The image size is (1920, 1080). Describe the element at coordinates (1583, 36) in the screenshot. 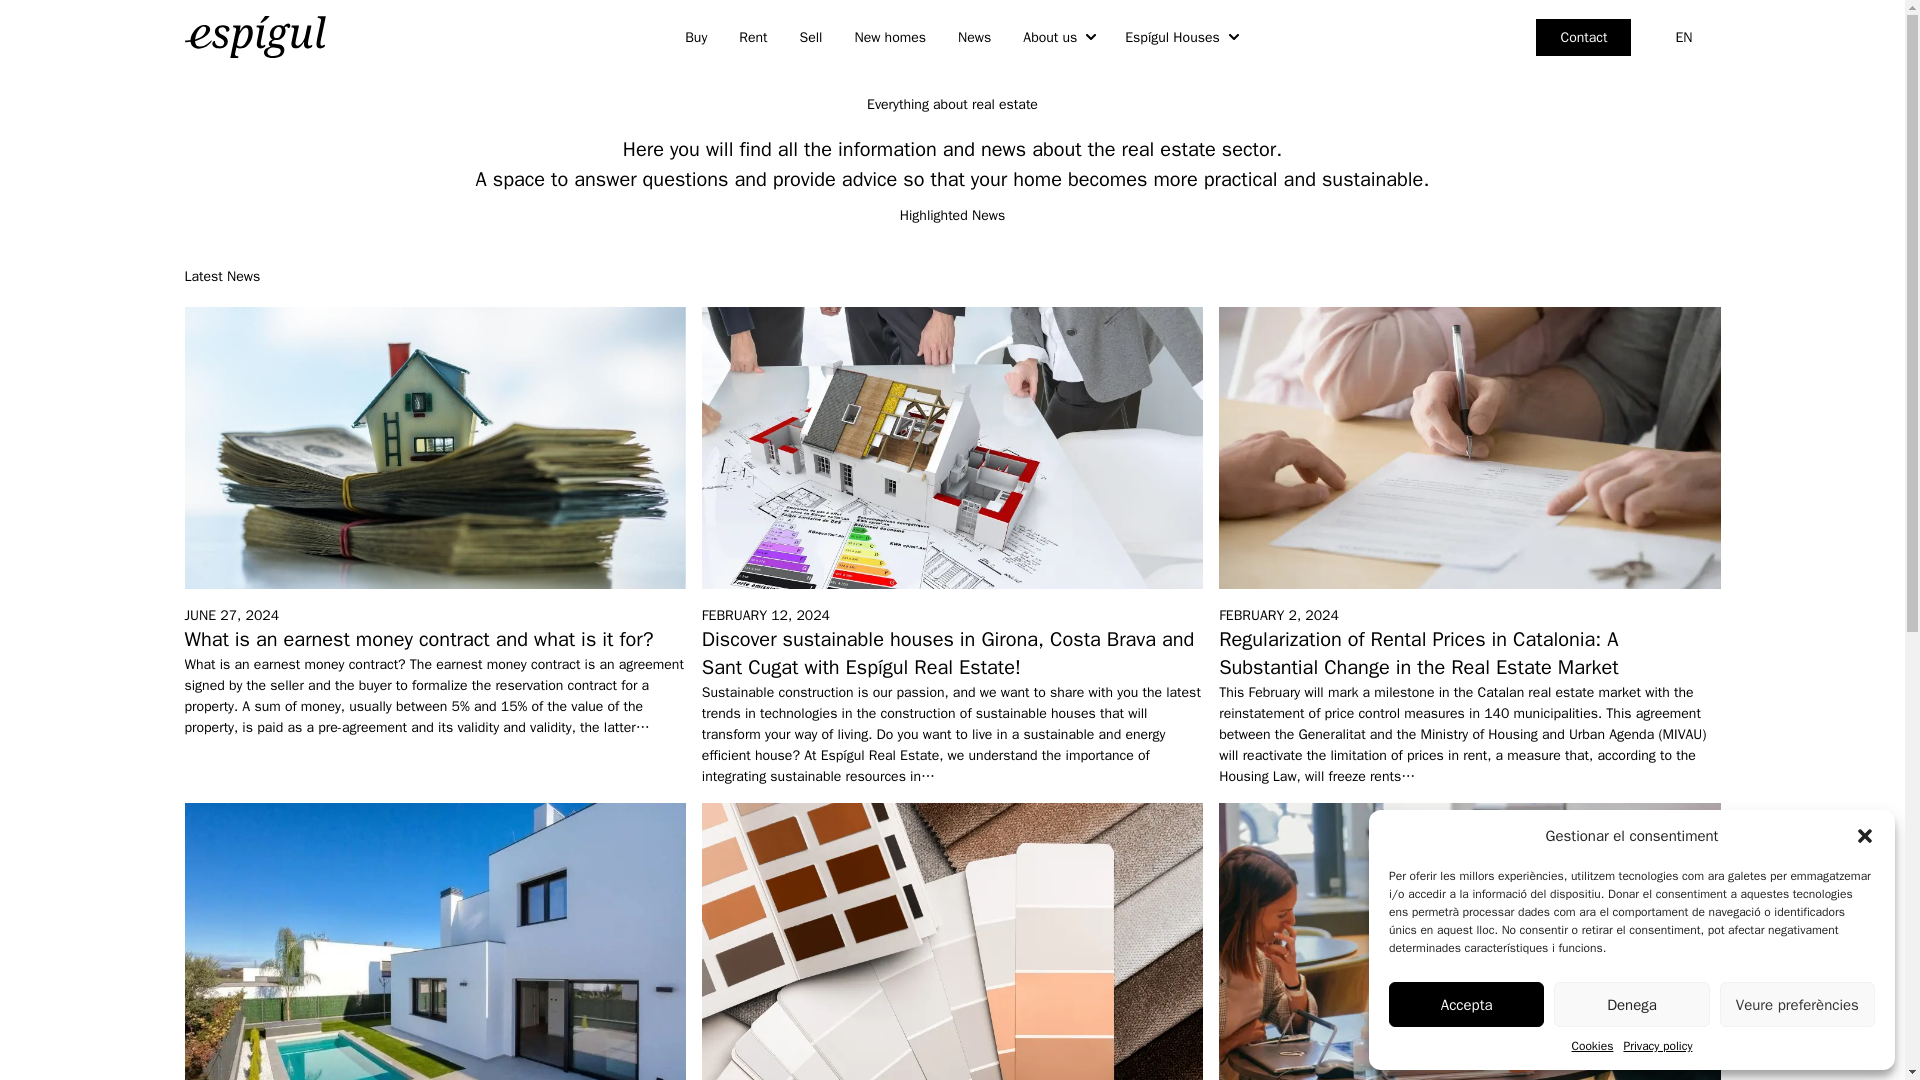

I see `Contact` at that location.